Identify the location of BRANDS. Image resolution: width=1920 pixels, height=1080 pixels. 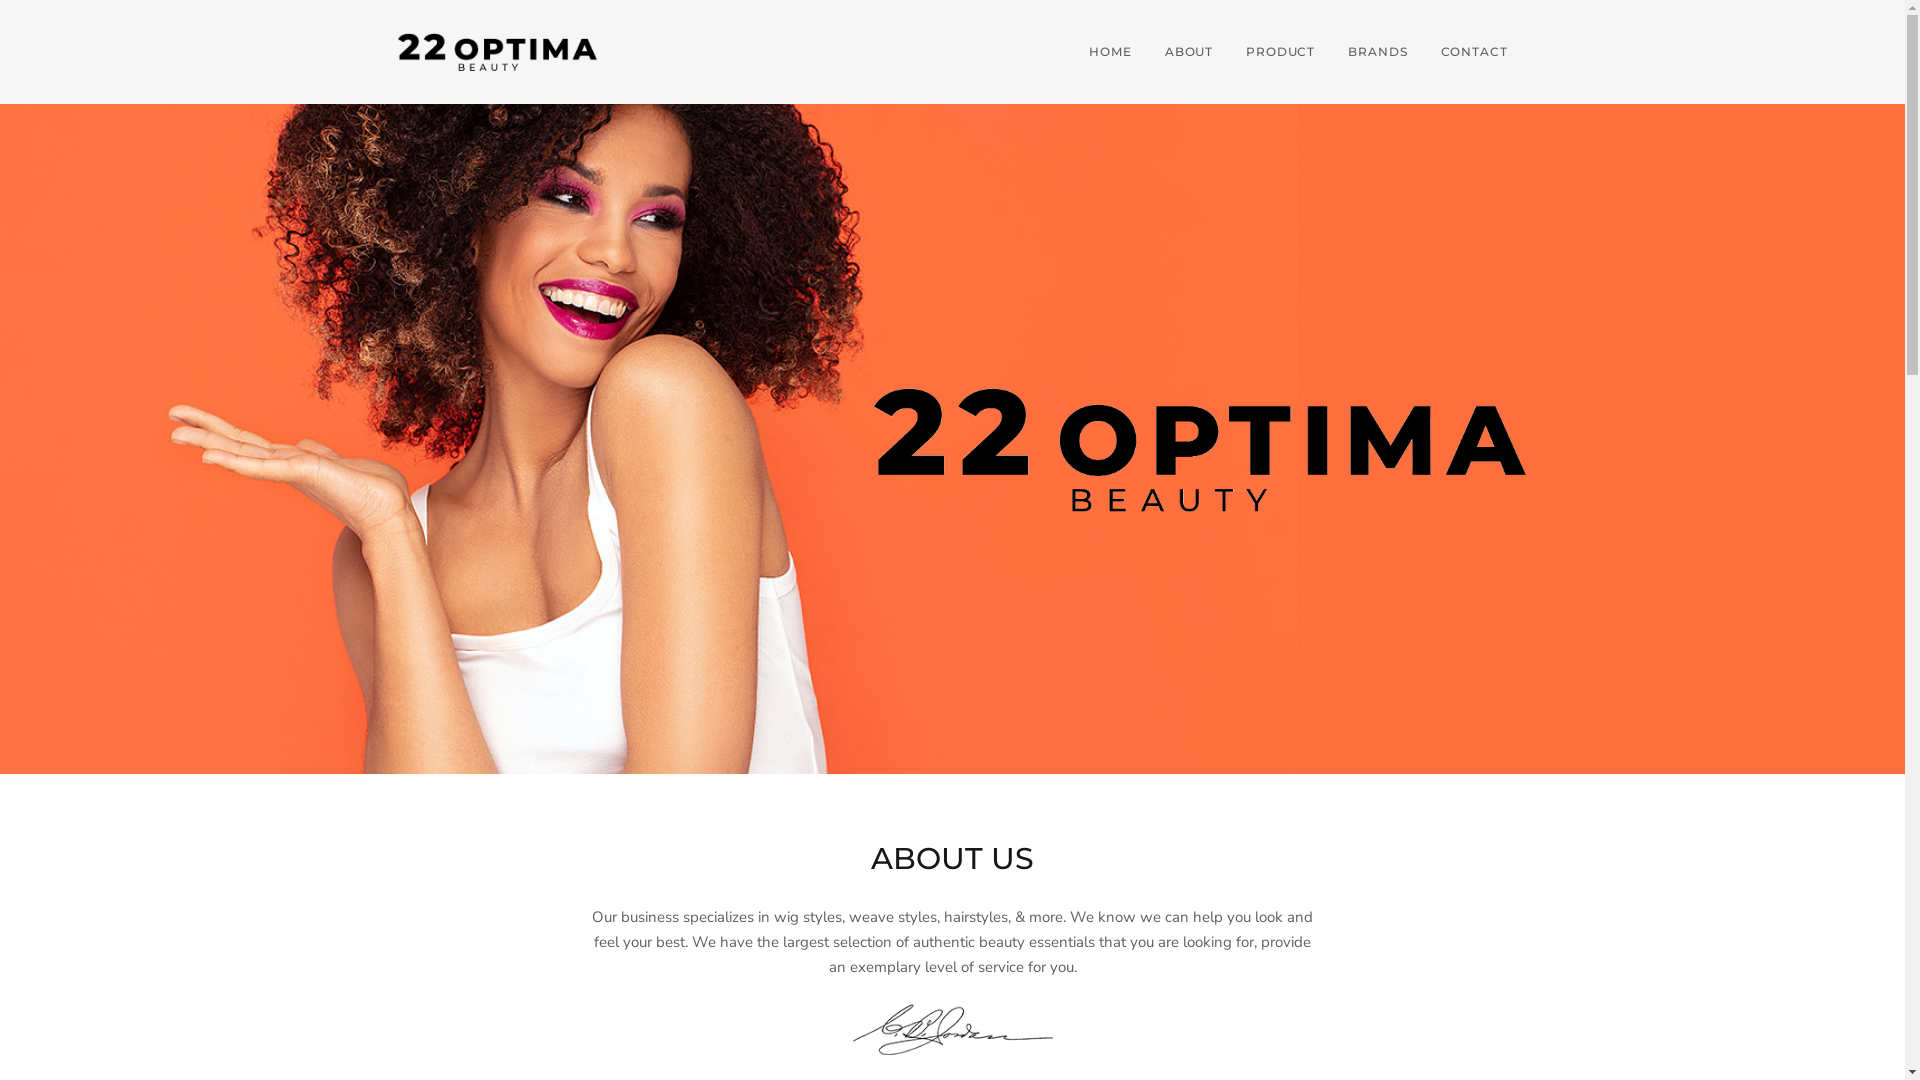
(1378, 52).